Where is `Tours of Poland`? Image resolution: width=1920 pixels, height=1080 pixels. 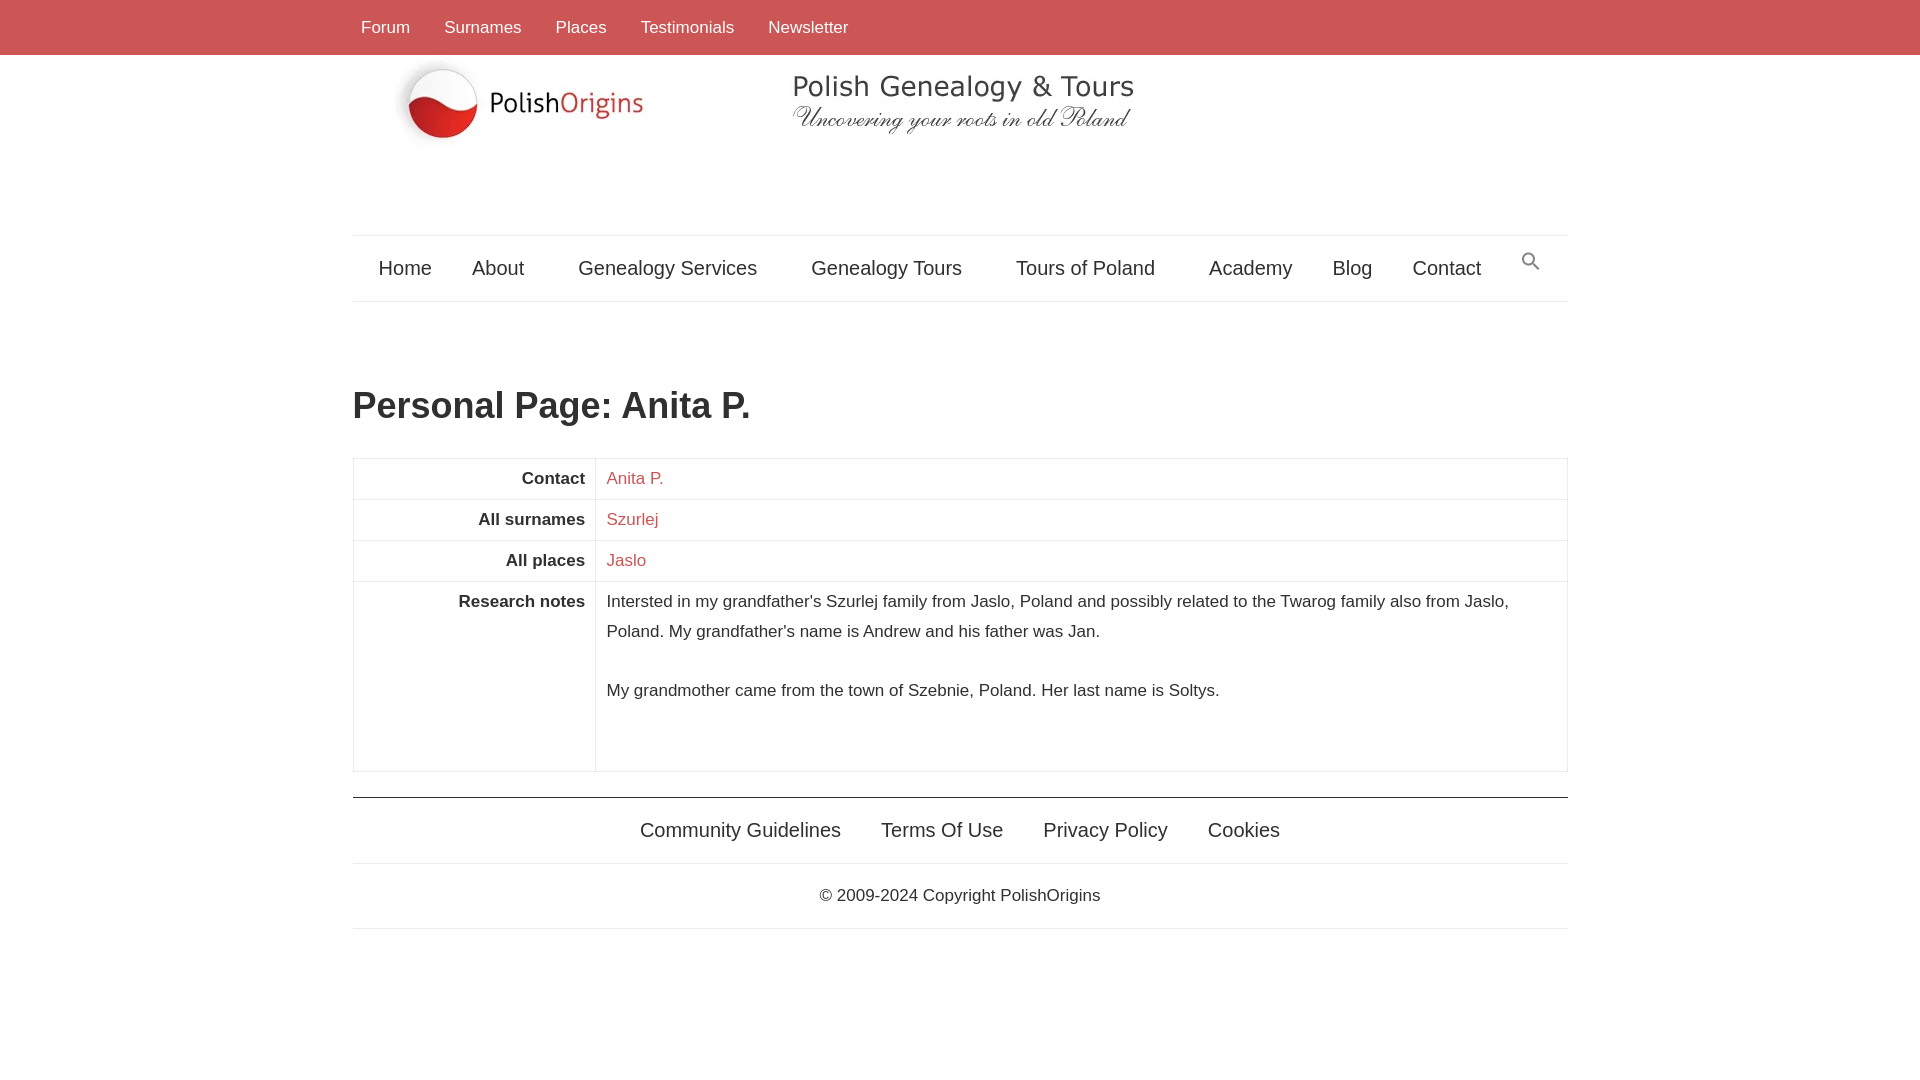 Tours of Poland is located at coordinates (1092, 268).